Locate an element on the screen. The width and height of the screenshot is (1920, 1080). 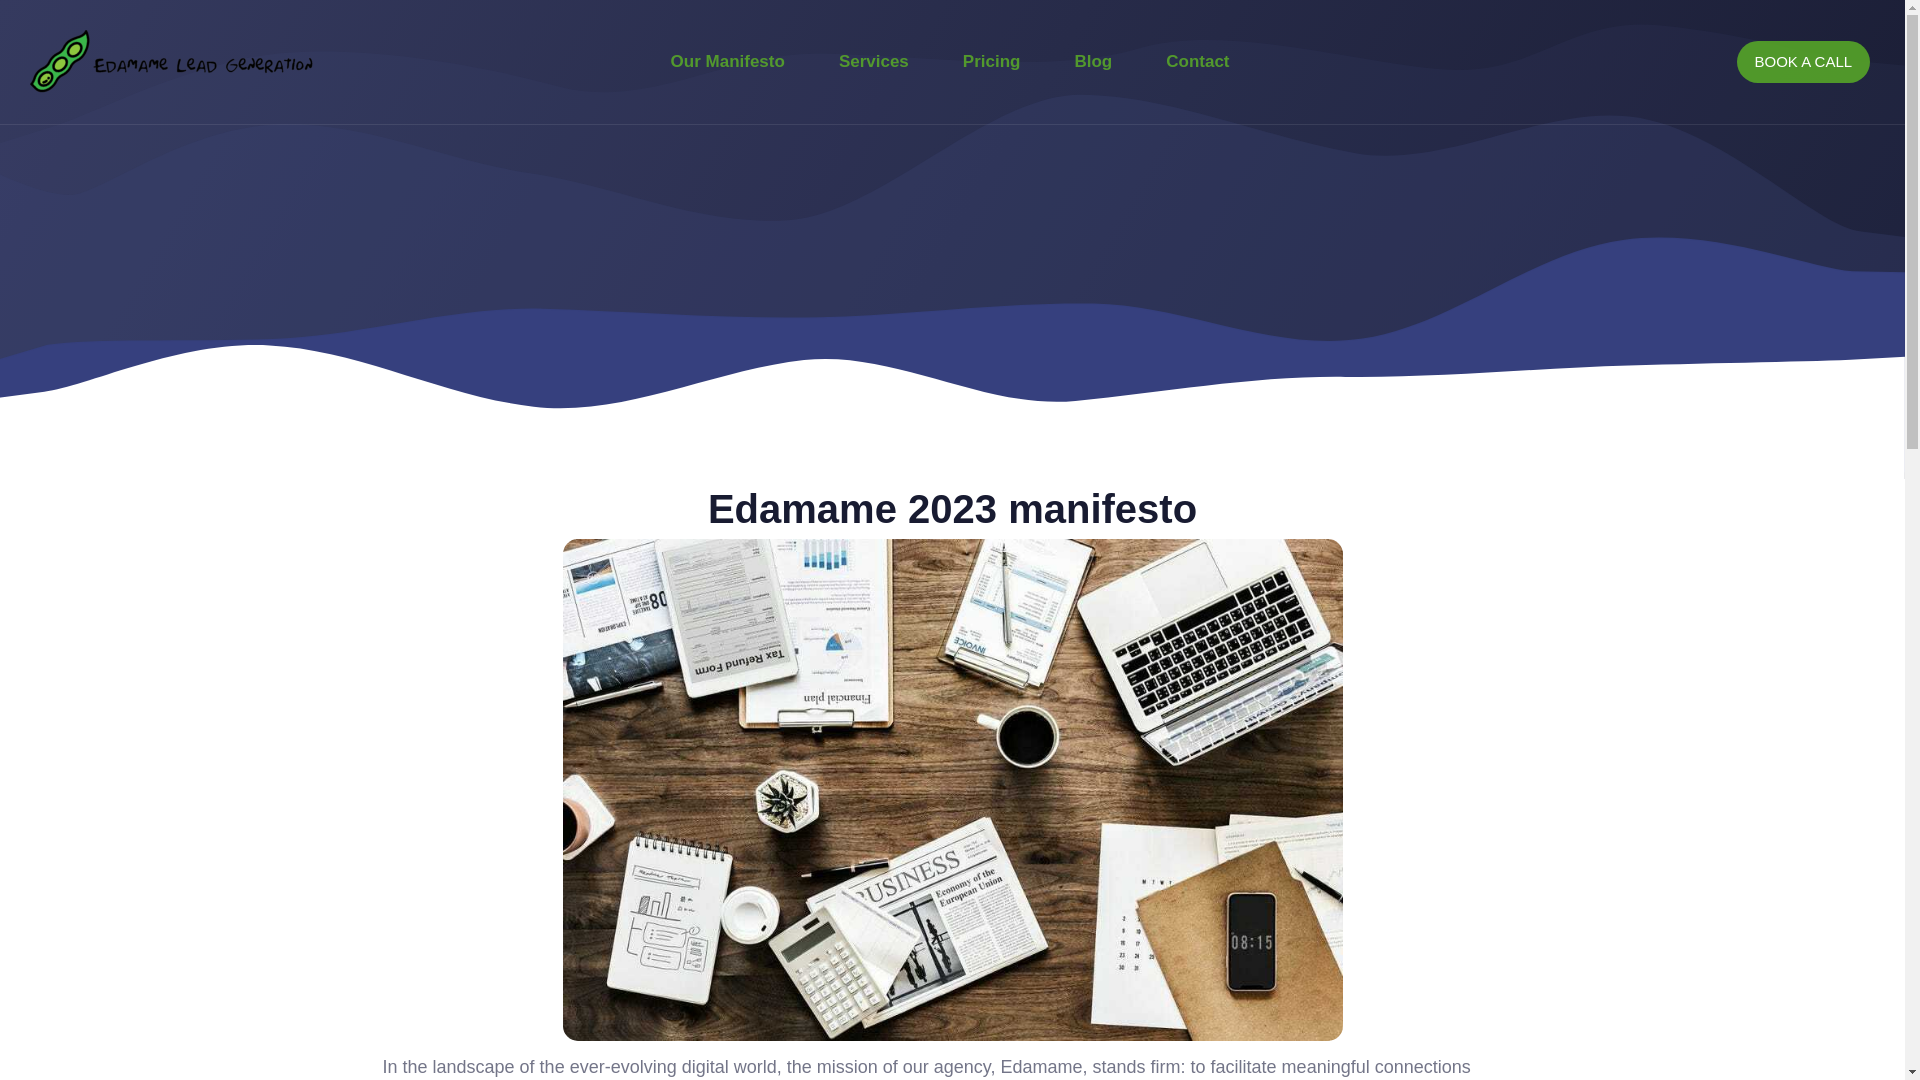
Services is located at coordinates (874, 62).